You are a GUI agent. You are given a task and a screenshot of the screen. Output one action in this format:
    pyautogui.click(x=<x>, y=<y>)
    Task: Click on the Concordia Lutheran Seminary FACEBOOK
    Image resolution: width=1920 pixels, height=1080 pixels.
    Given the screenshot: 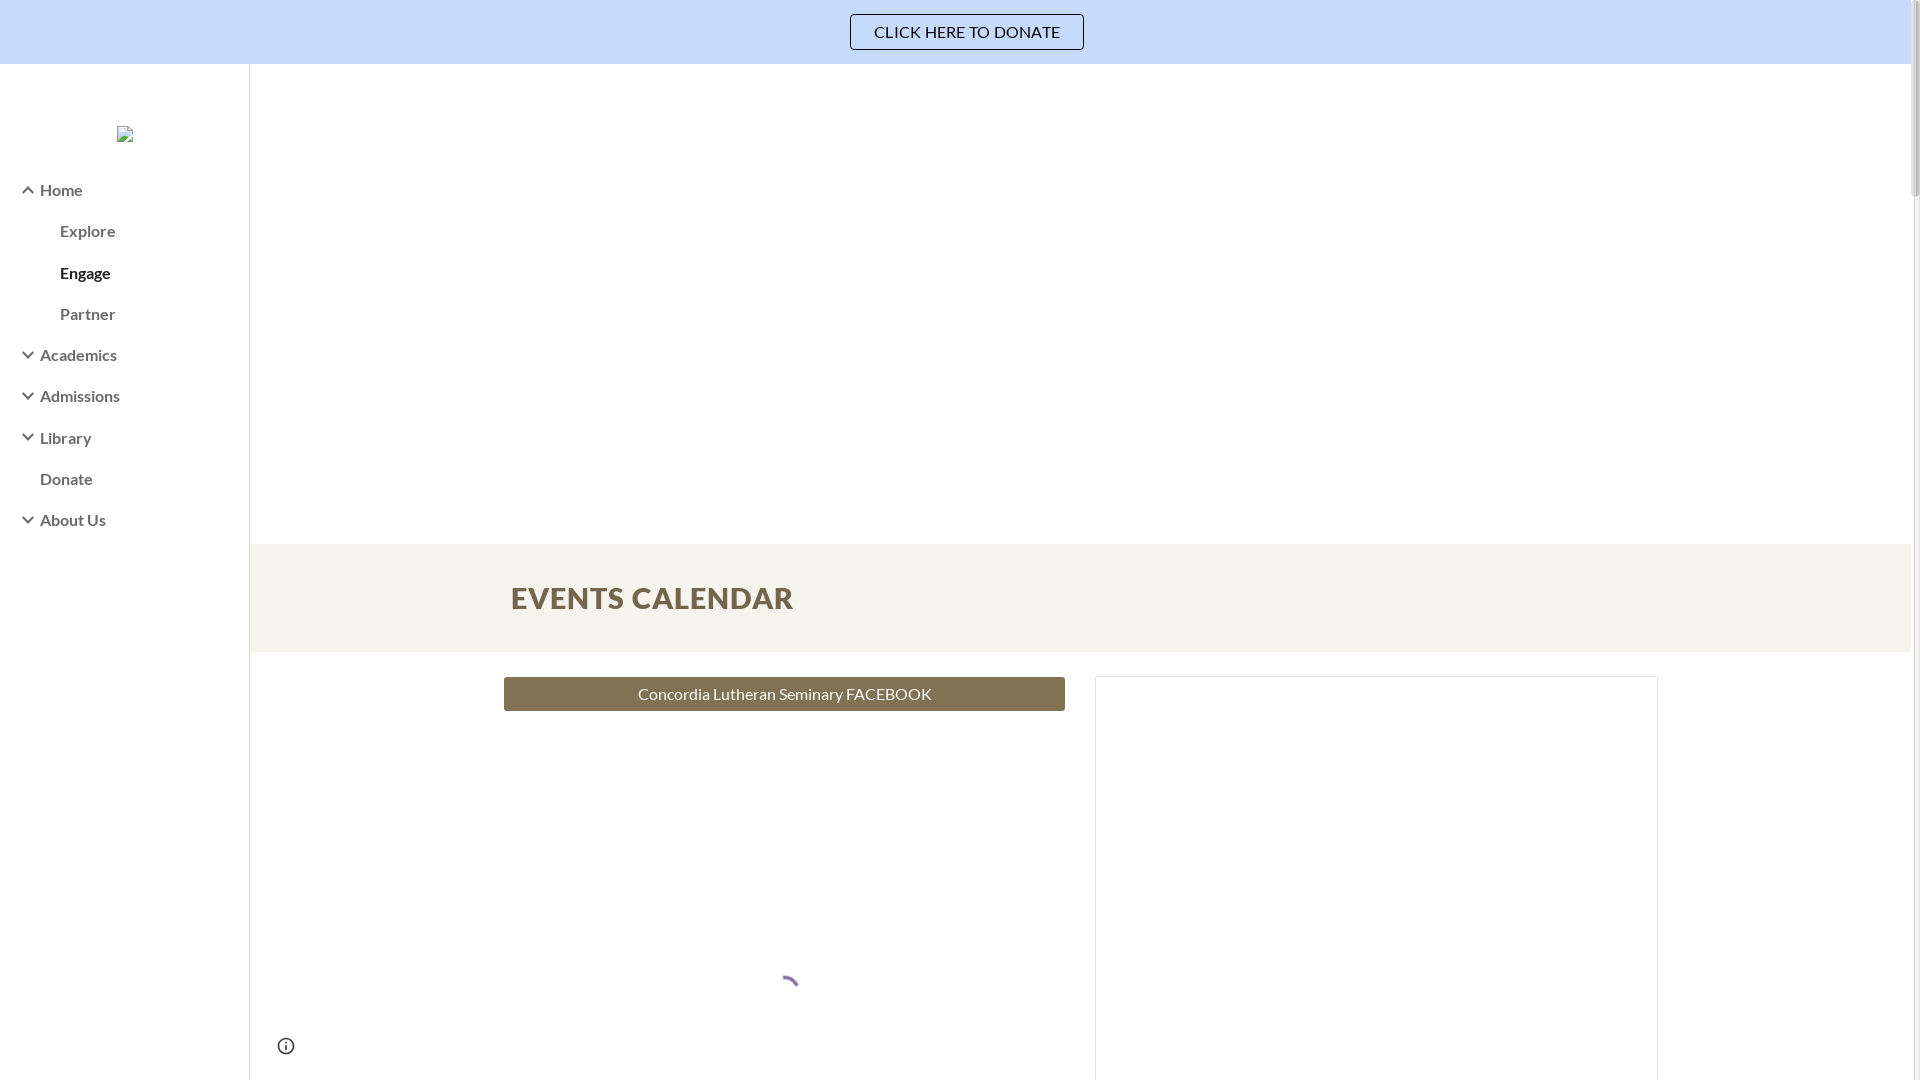 What is the action you would take?
    pyautogui.click(x=784, y=694)
    